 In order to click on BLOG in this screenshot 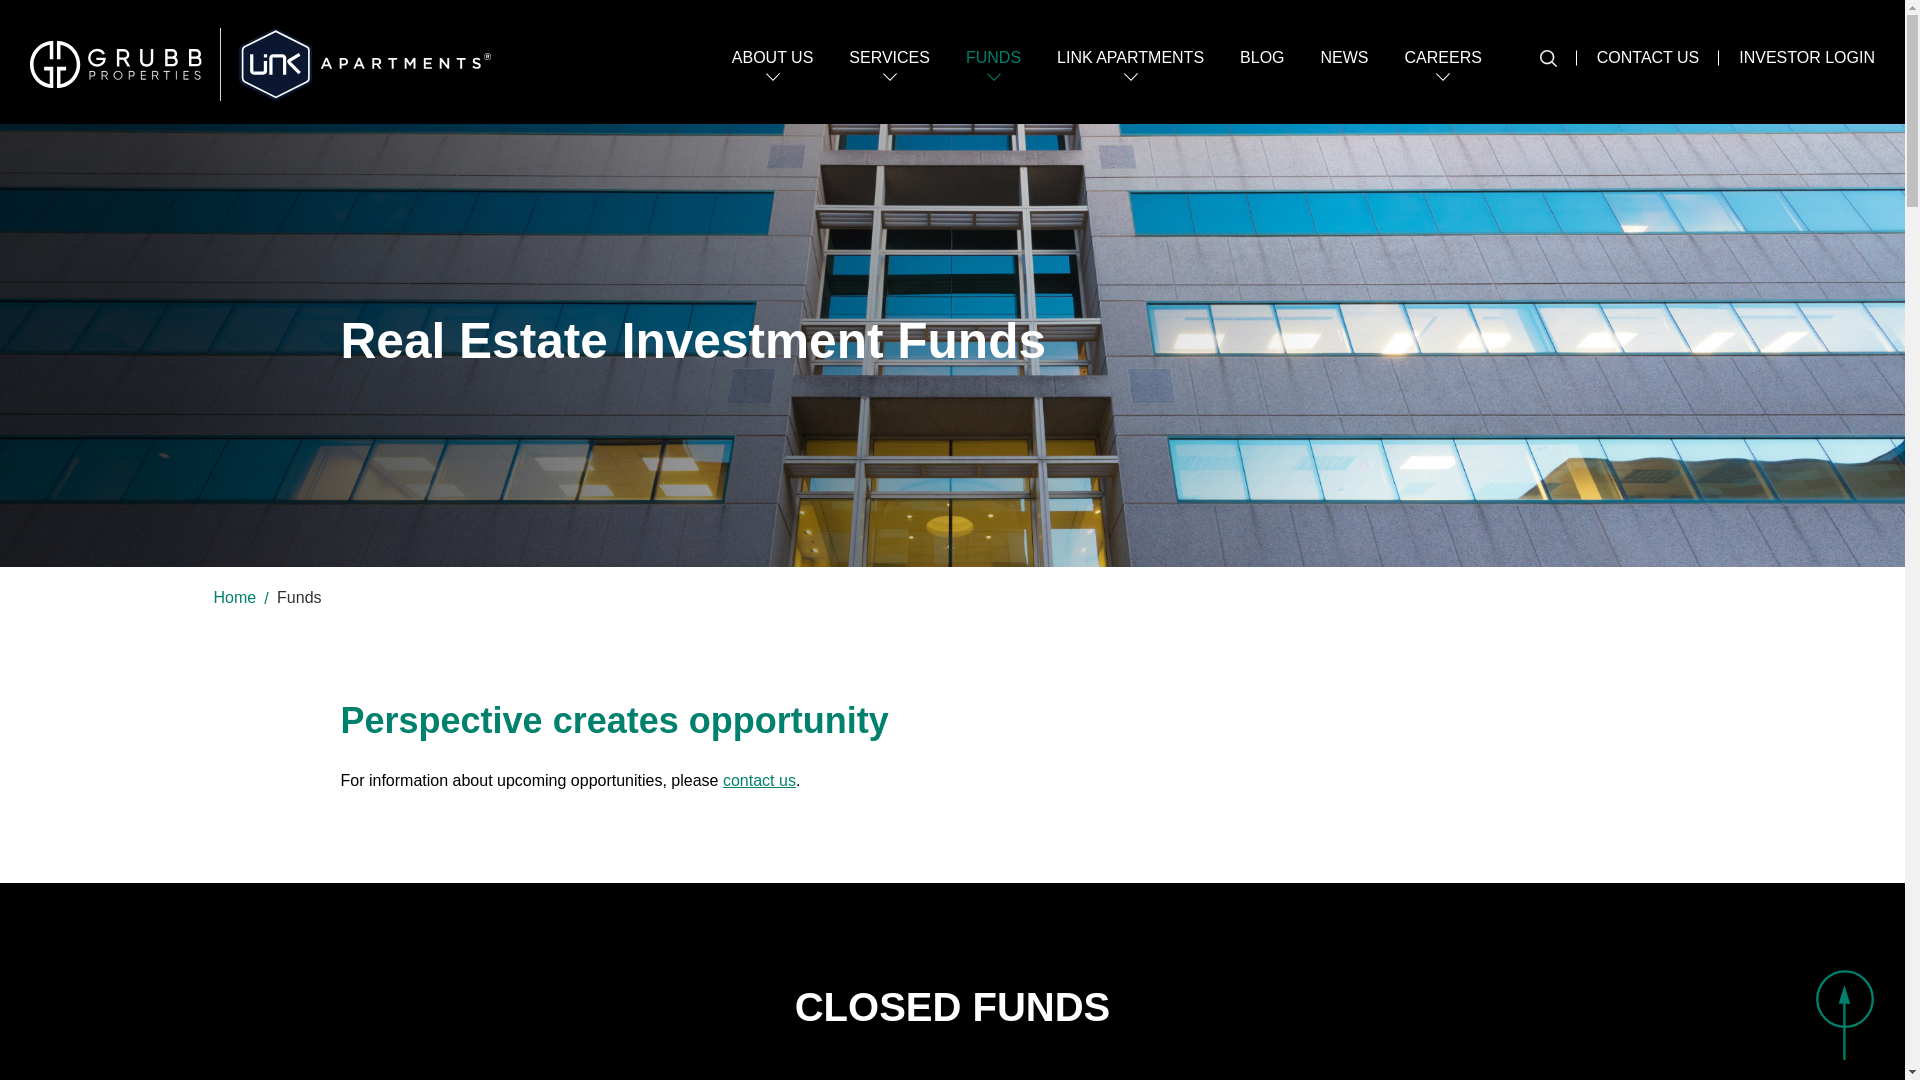, I will do `click(1262, 72)`.